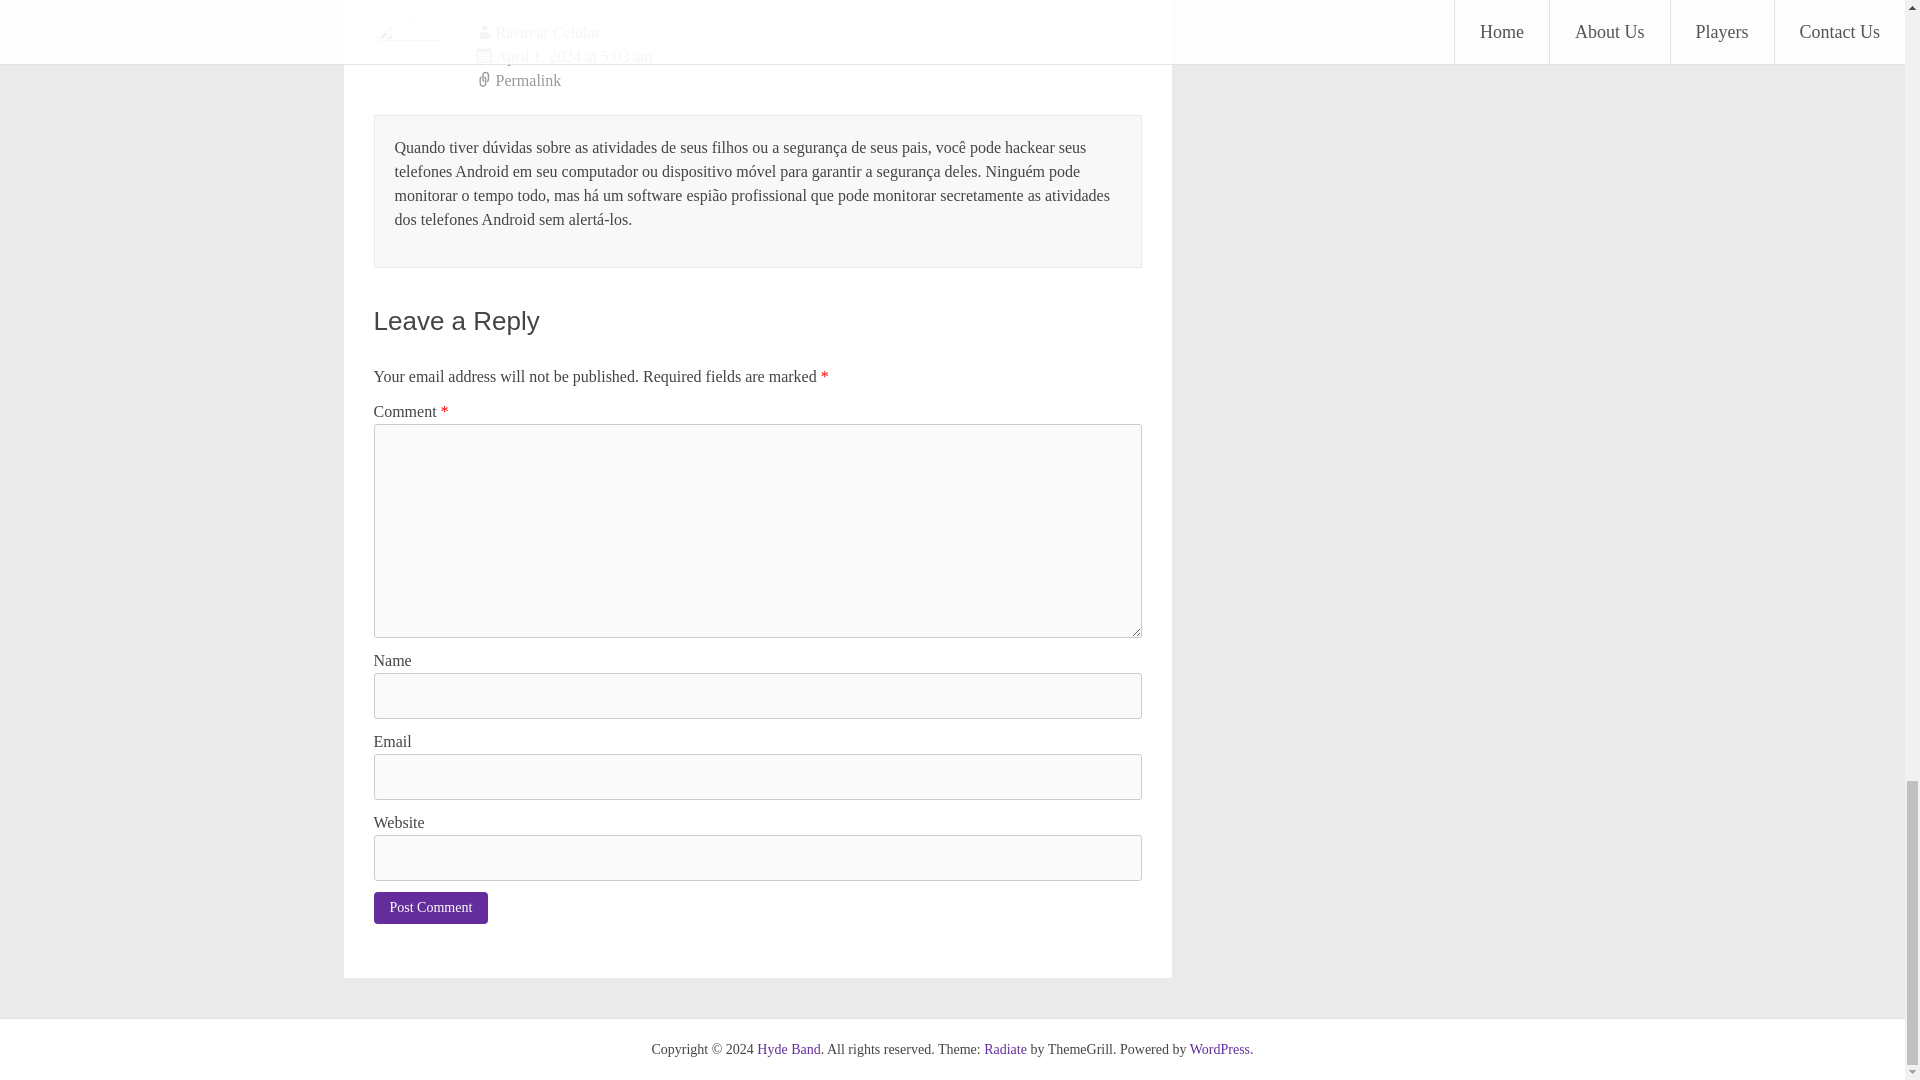  What do you see at coordinates (1220, 1050) in the screenshot?
I see `WordPress` at bounding box center [1220, 1050].